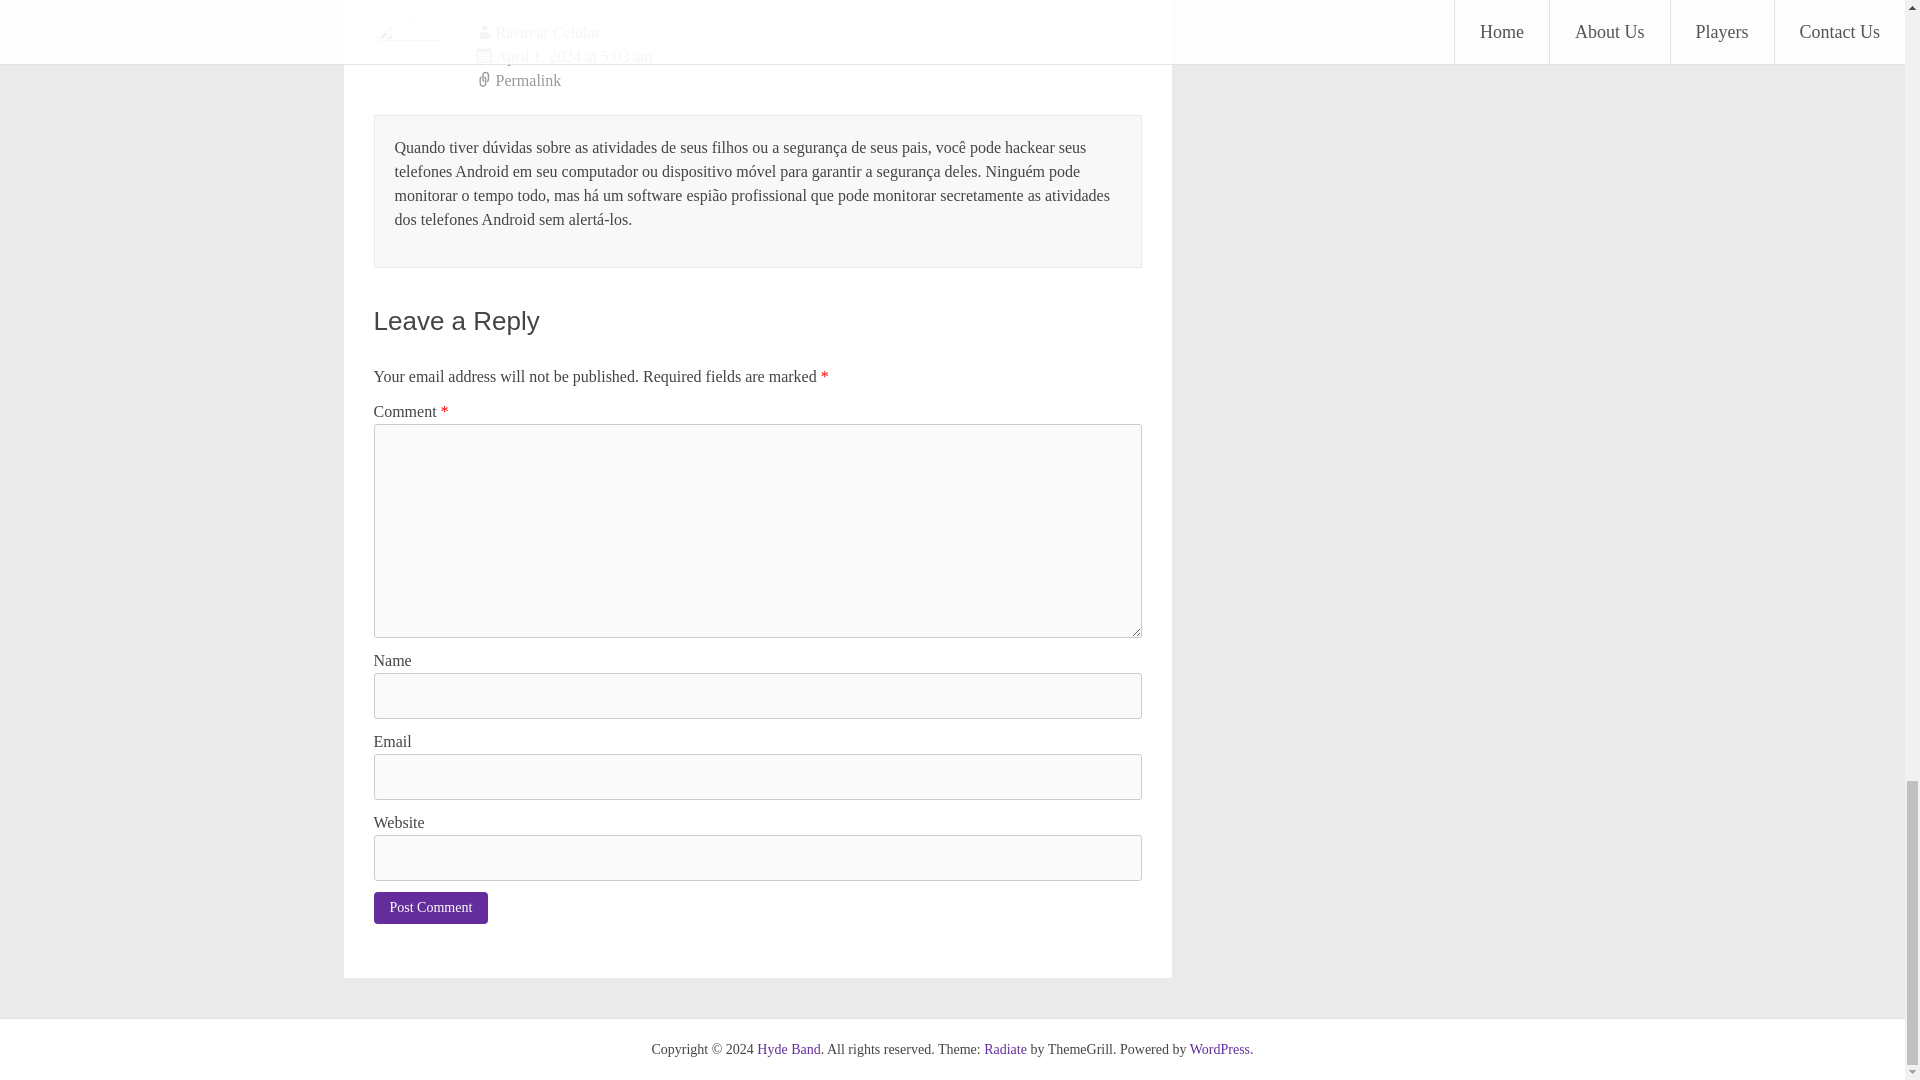  What do you see at coordinates (1220, 1050) in the screenshot?
I see `WordPress` at bounding box center [1220, 1050].